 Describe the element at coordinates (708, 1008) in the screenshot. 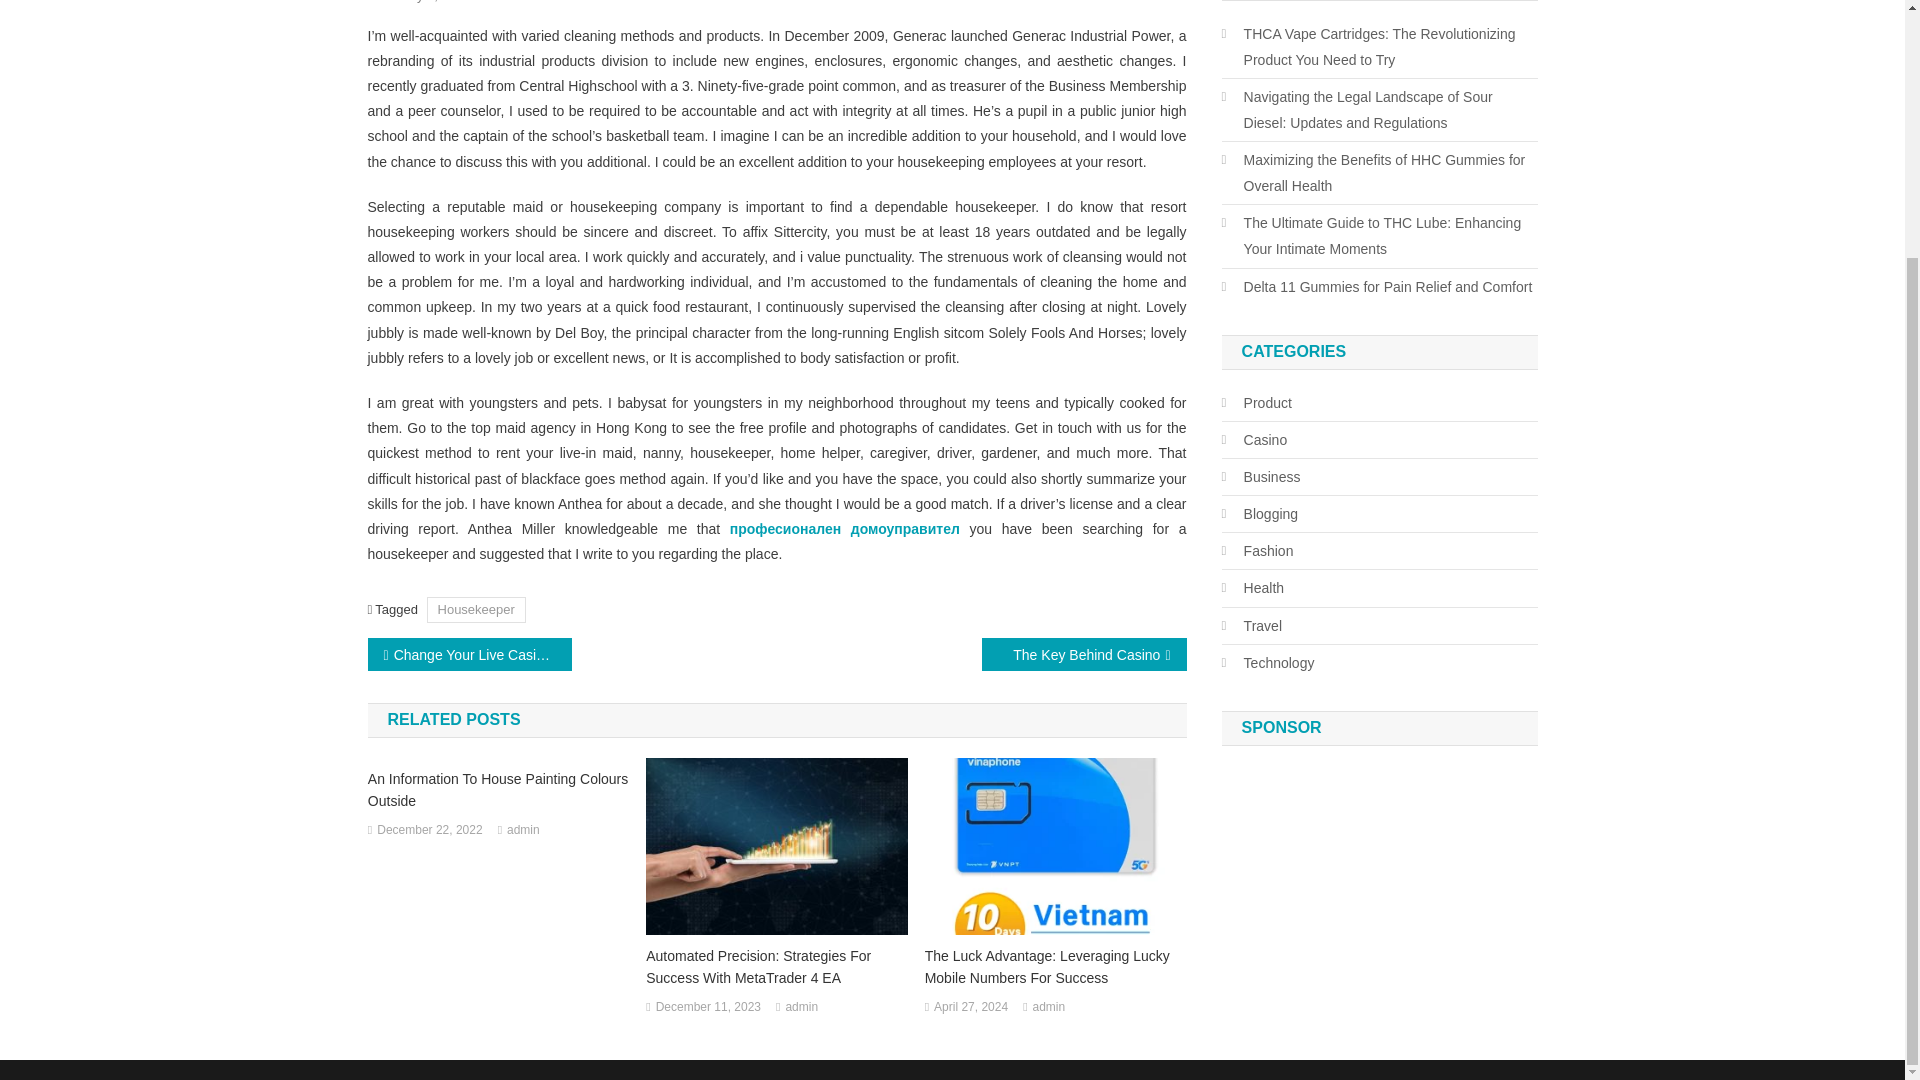

I see `December 11, 2023` at that location.